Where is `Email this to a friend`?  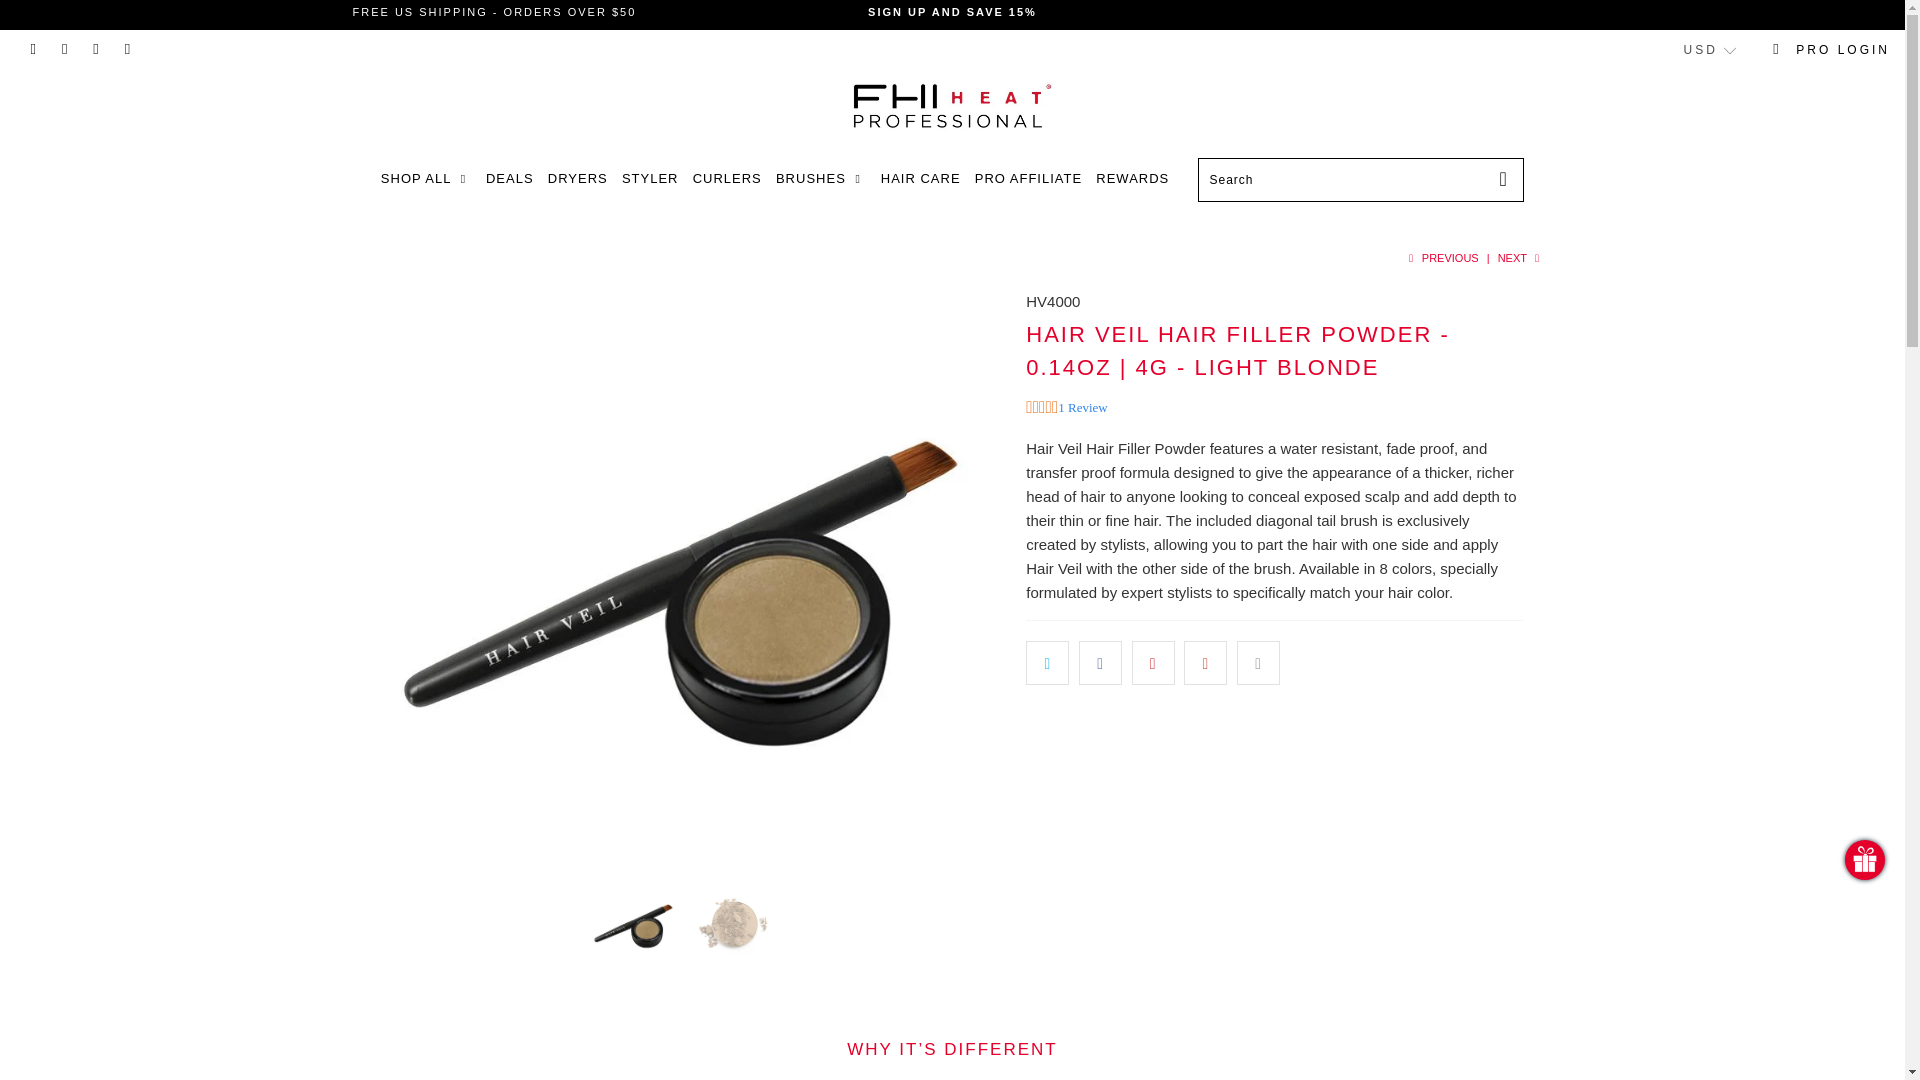
Email this to a friend is located at coordinates (1258, 662).